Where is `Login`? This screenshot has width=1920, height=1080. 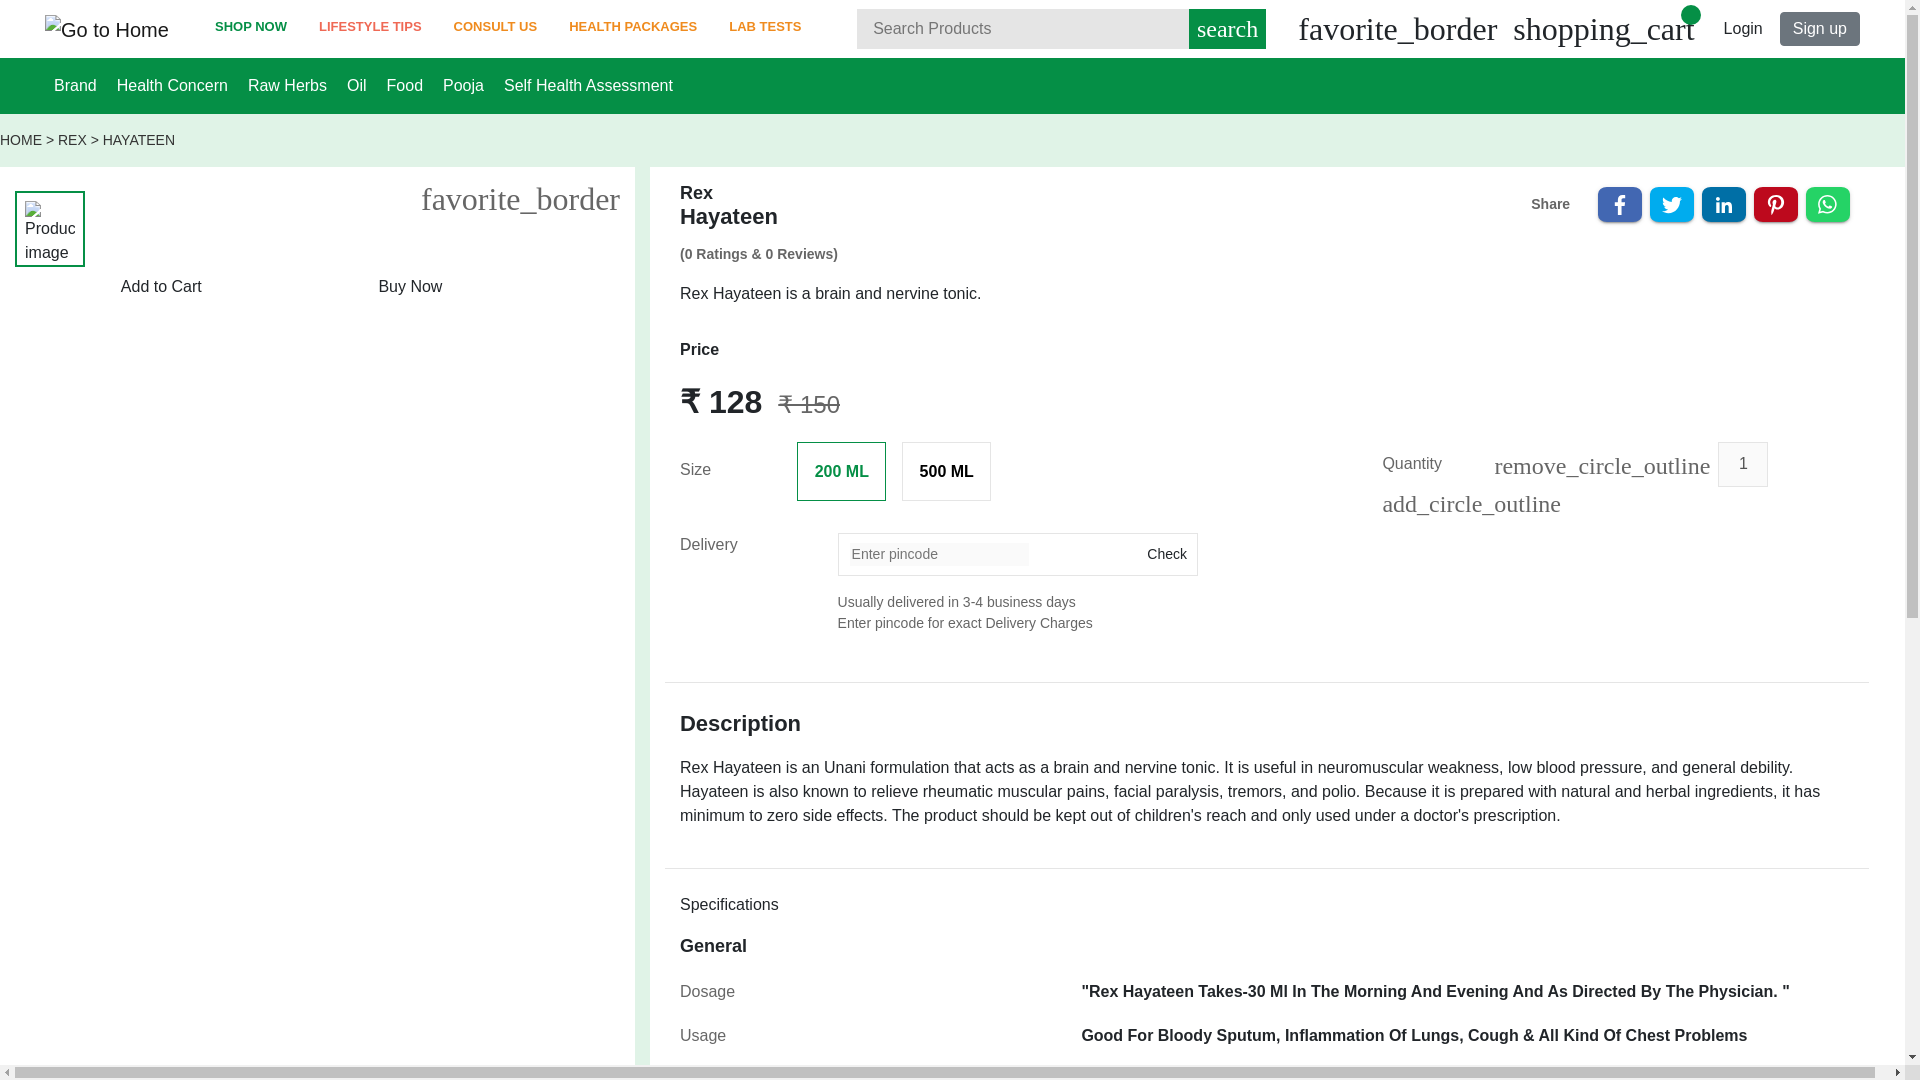
Login is located at coordinates (1743, 28).